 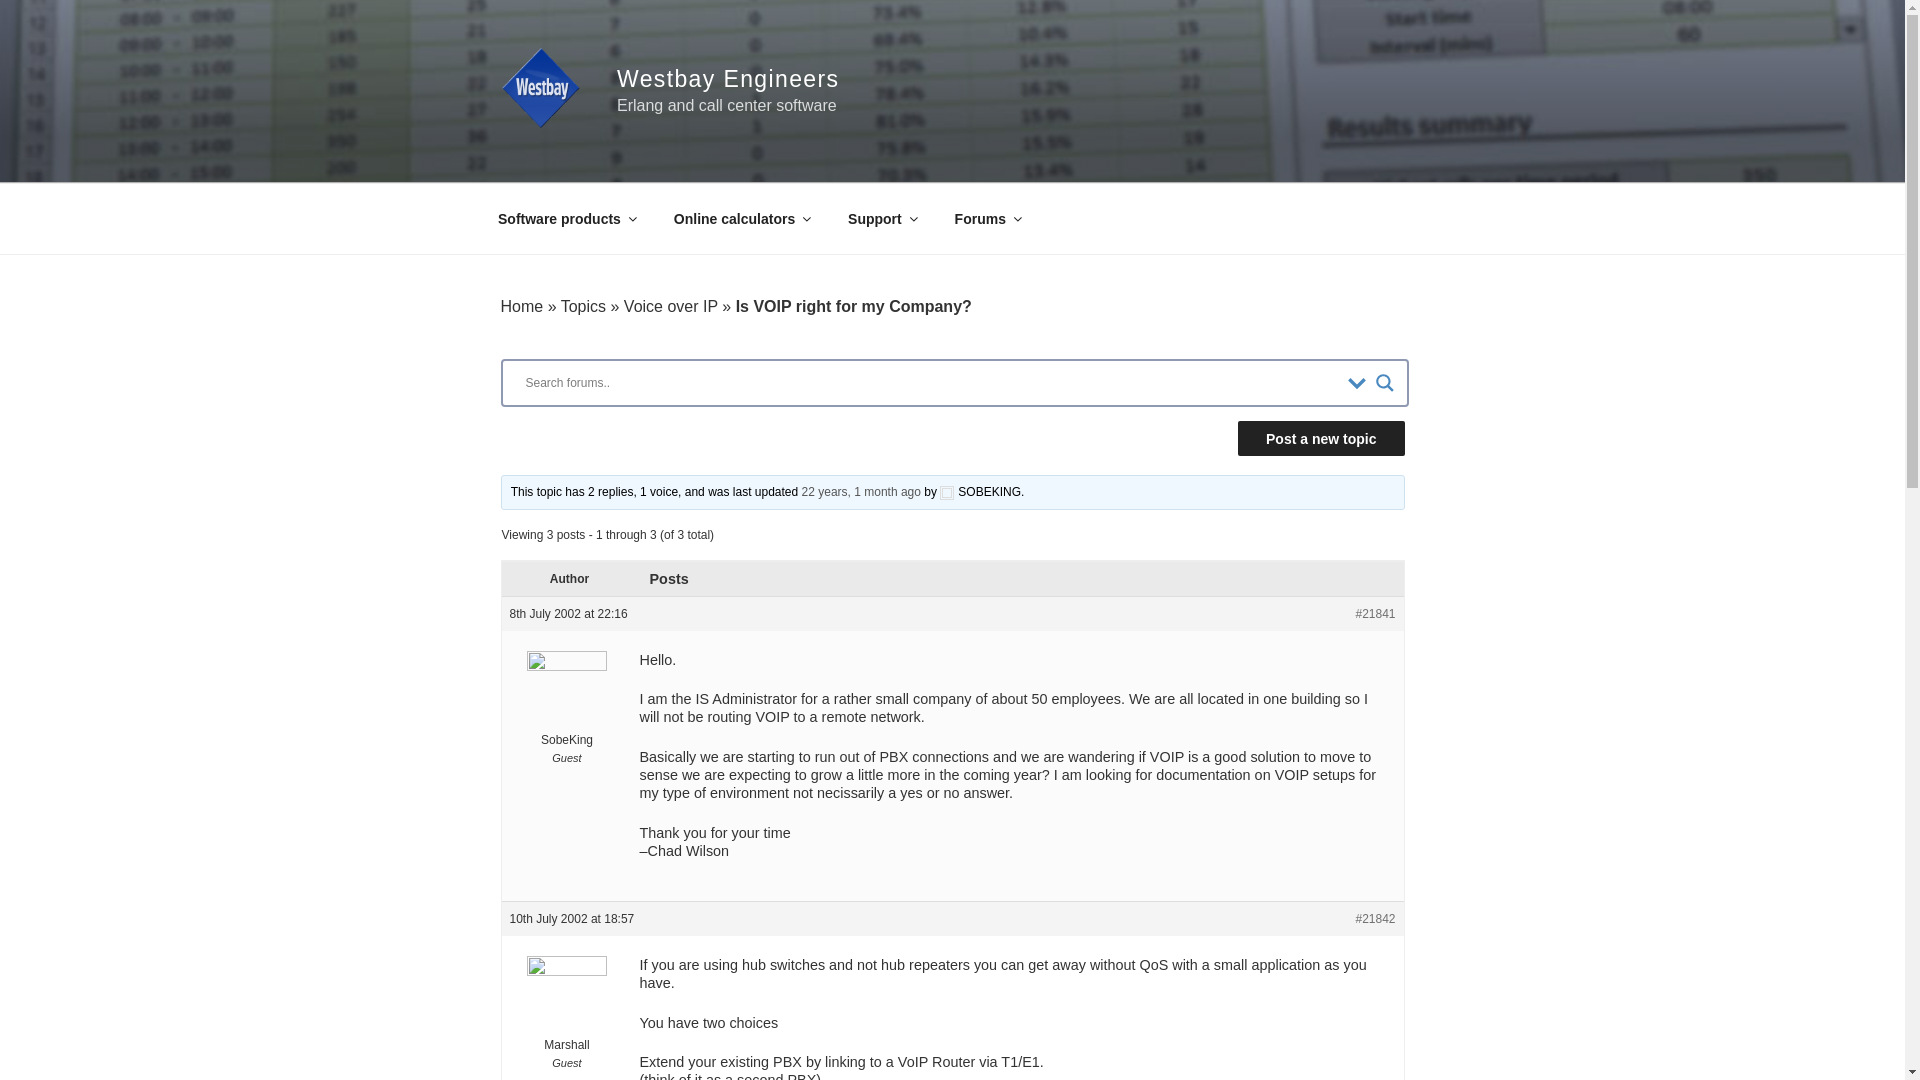 I want to click on Support, so click(x=882, y=218).